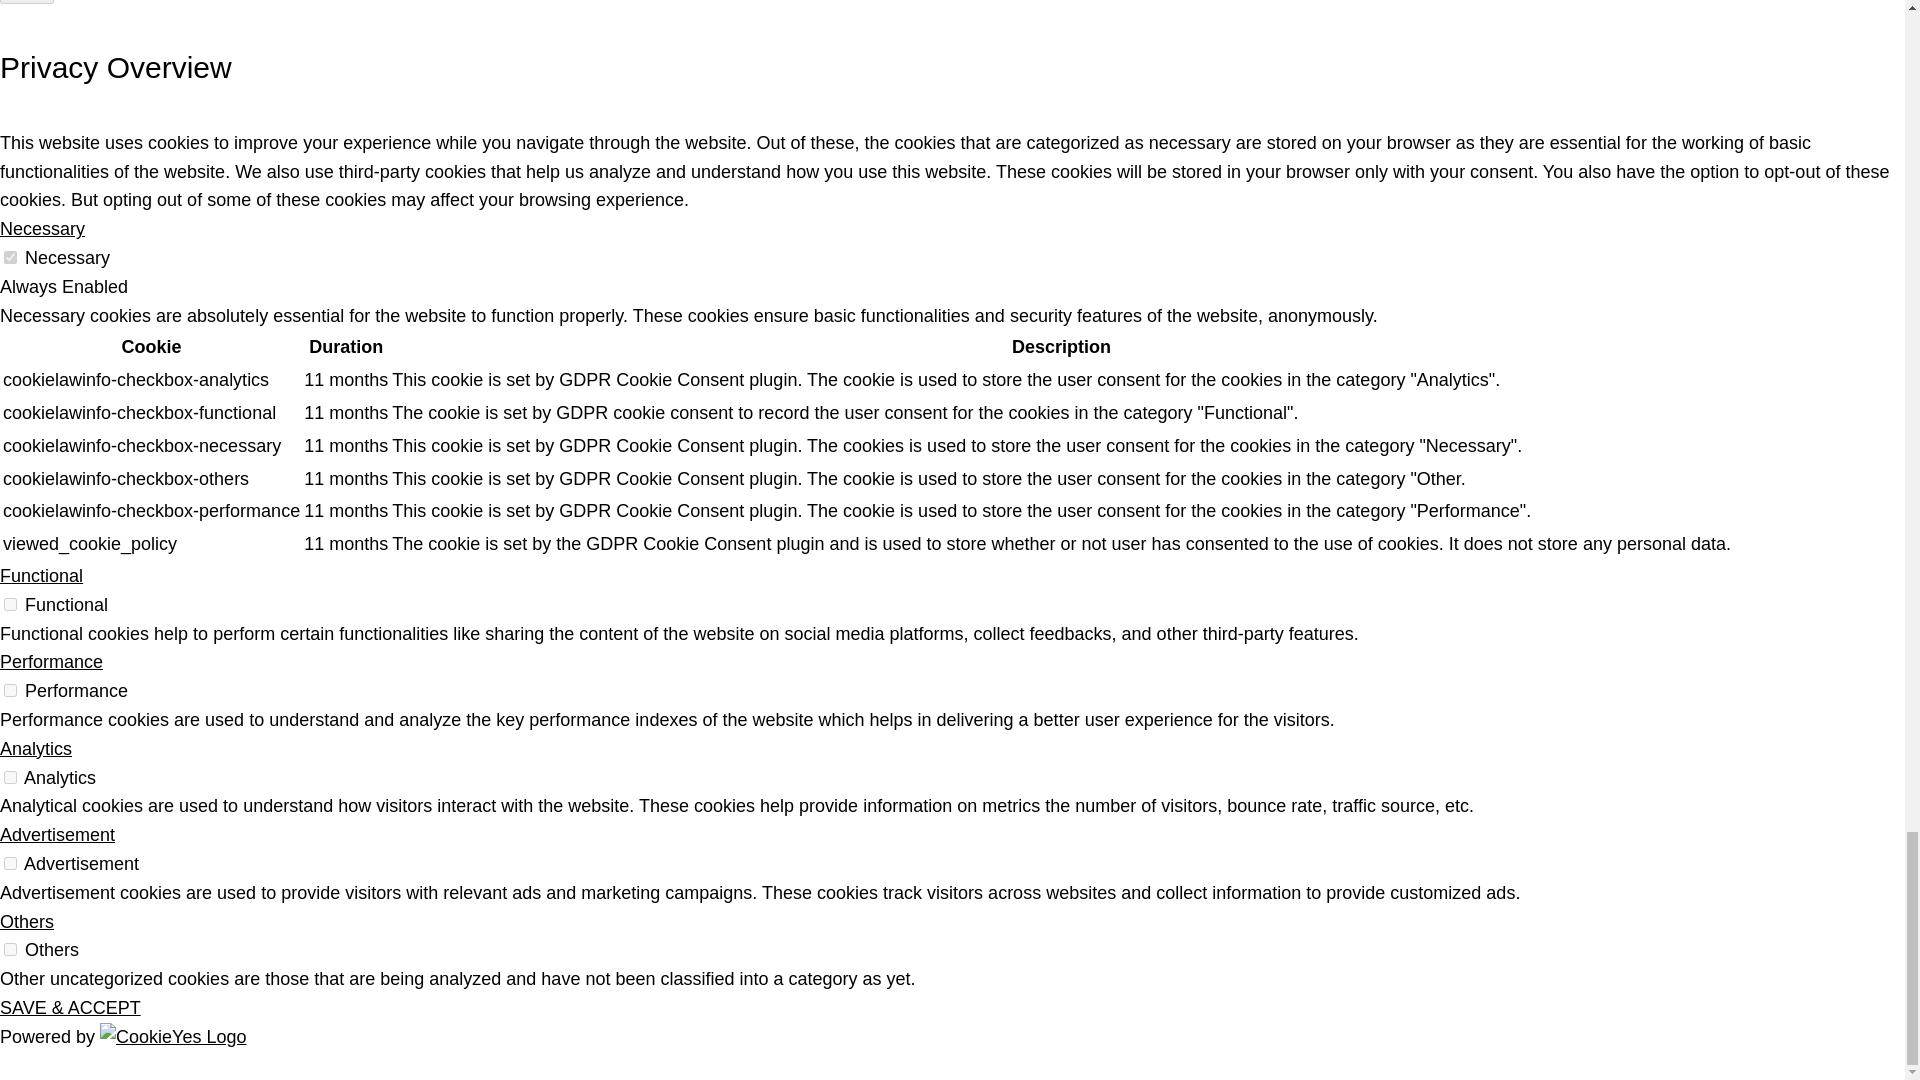  Describe the element at coordinates (10, 948) in the screenshot. I see `on` at that location.